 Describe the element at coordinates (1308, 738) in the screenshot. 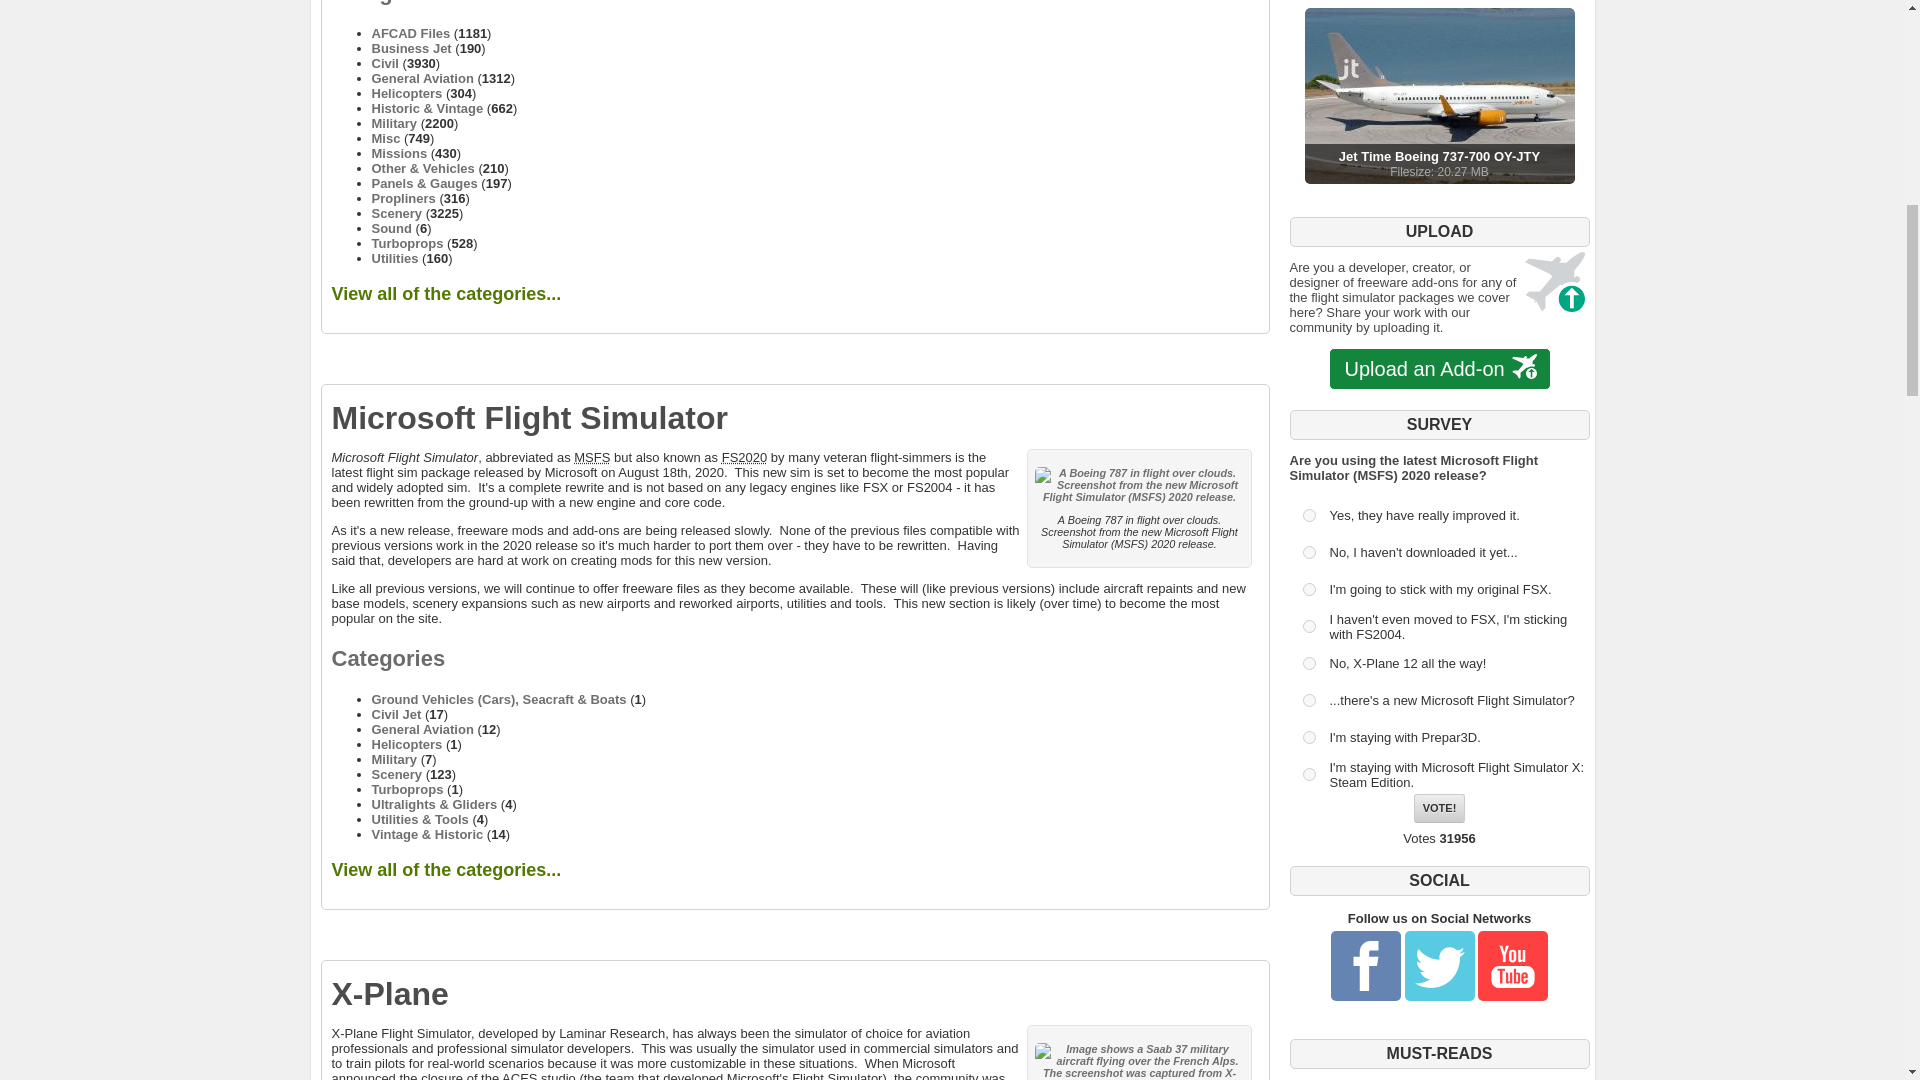

I see `7` at that location.